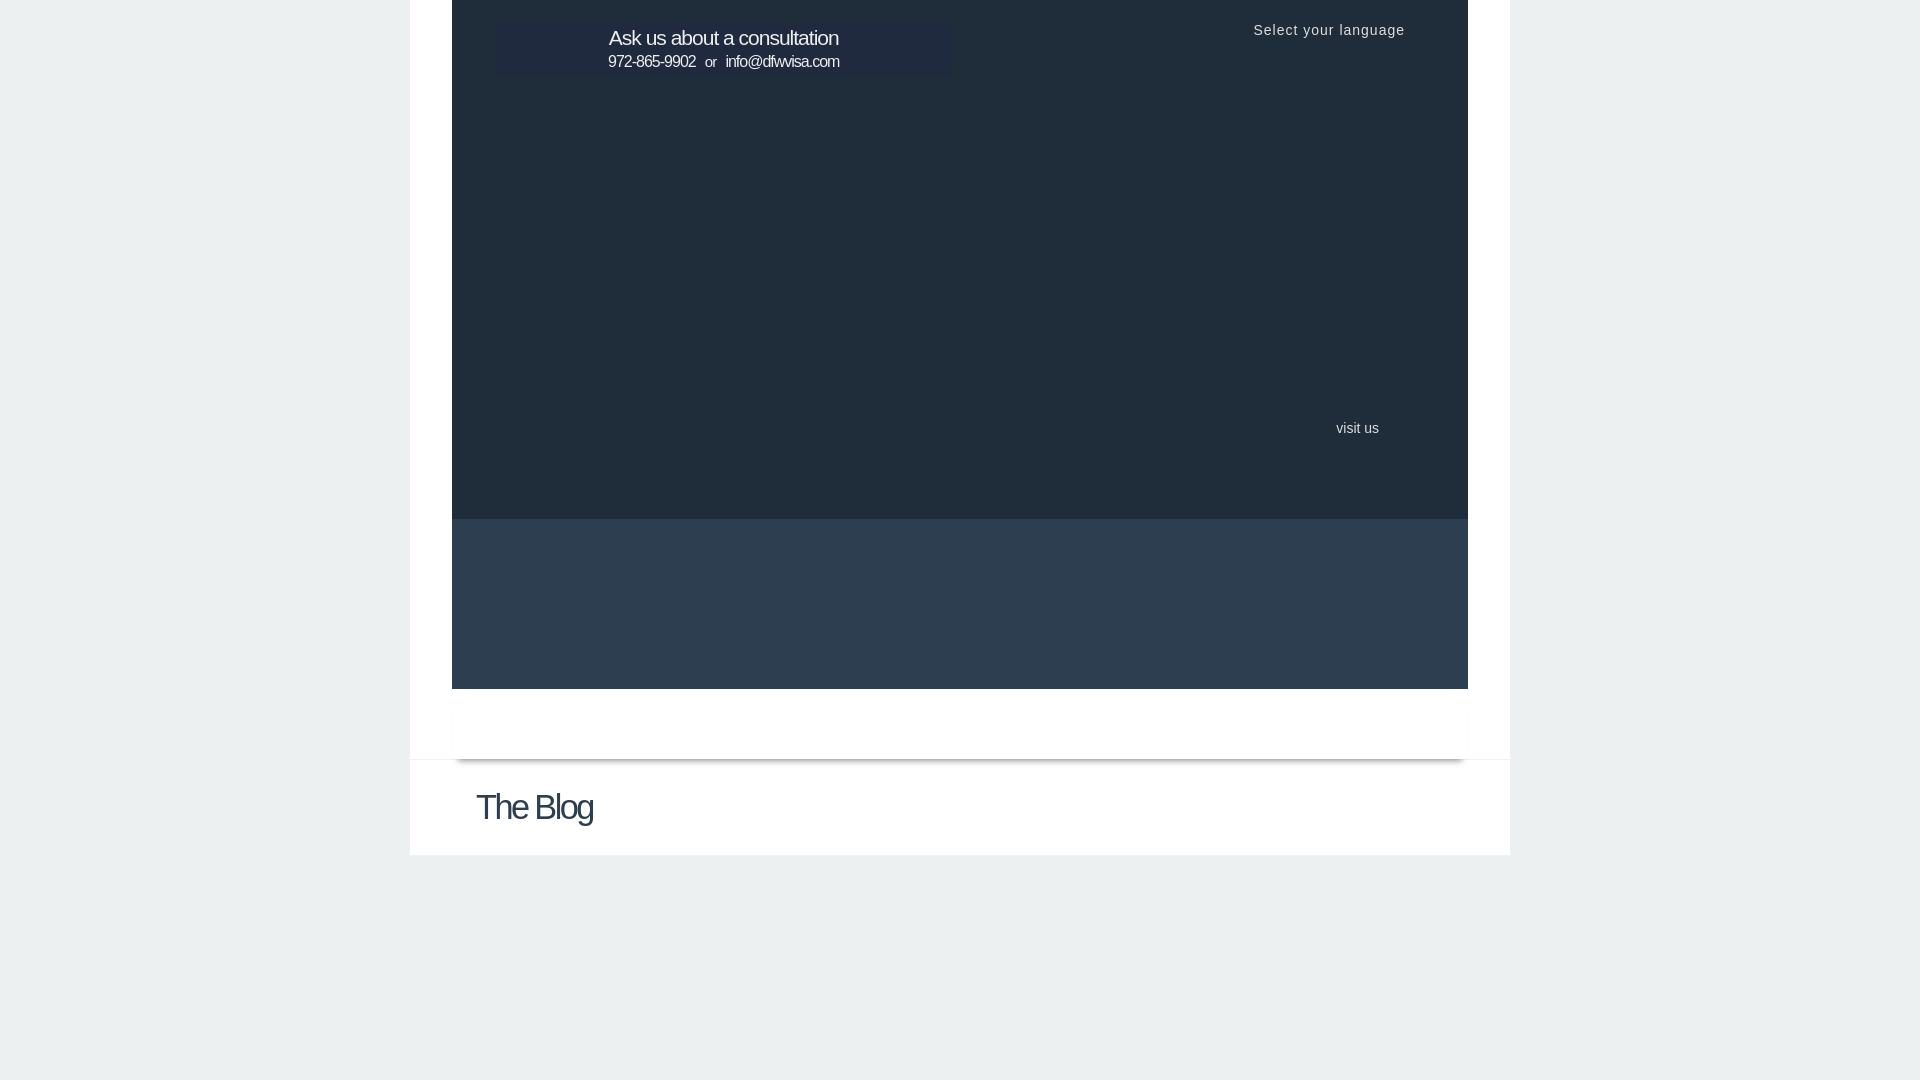 Image resolution: width=1920 pixels, height=1080 pixels. I want to click on 972-865-9902, so click(652, 61).